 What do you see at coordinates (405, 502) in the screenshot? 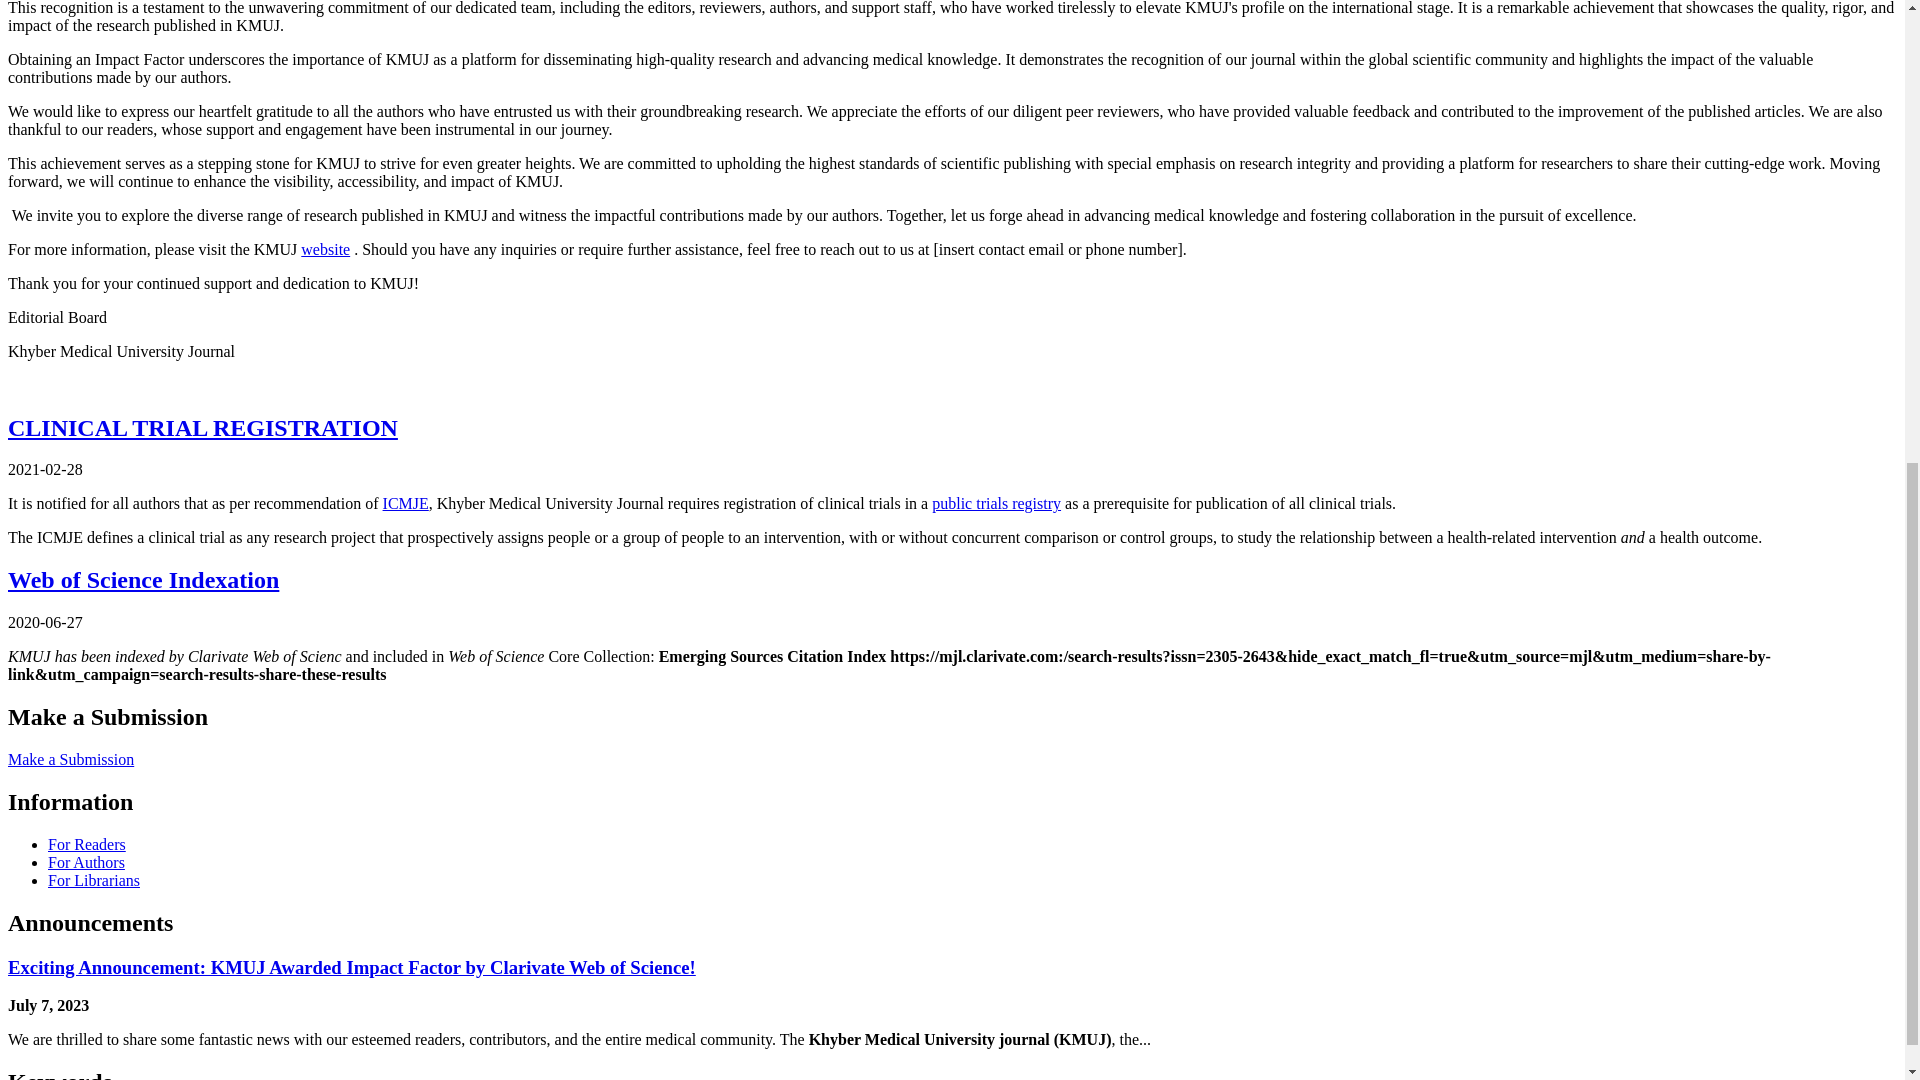
I see `ICMJE` at bounding box center [405, 502].